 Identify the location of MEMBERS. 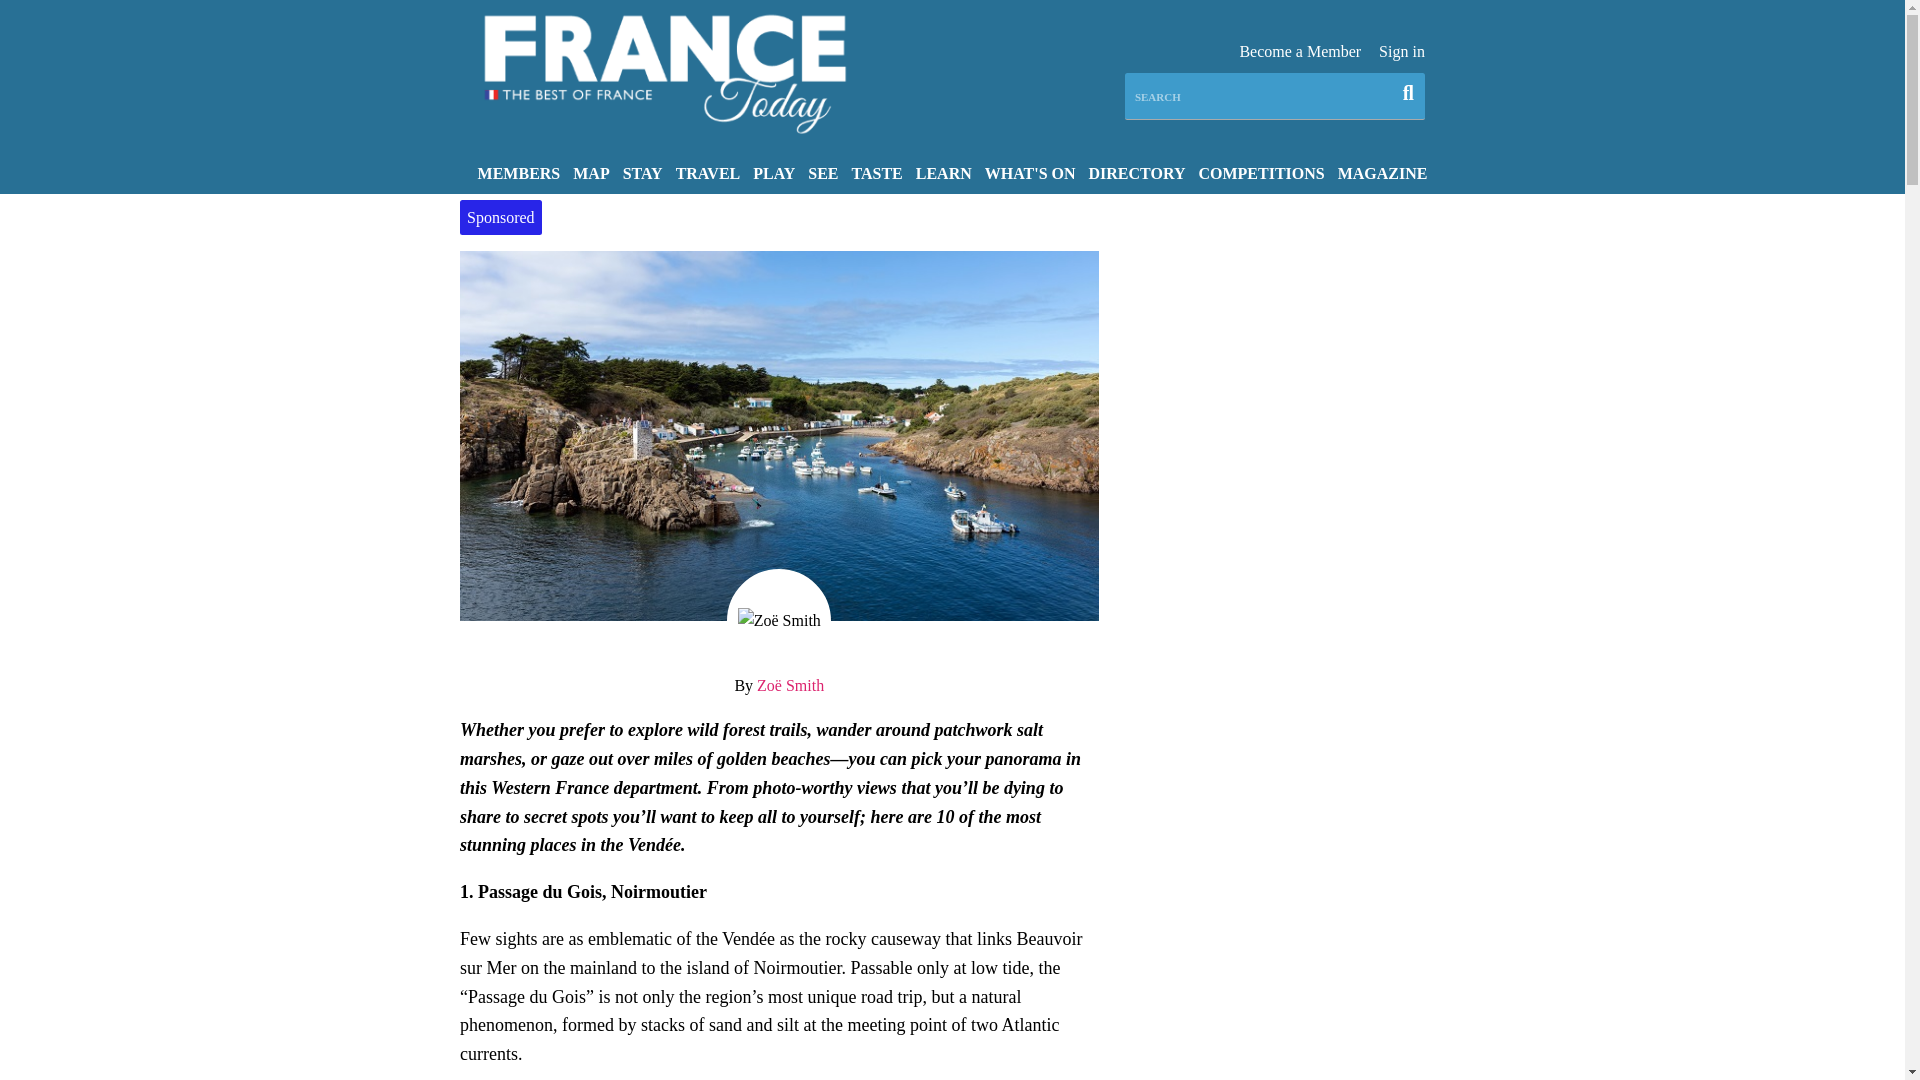
(519, 172).